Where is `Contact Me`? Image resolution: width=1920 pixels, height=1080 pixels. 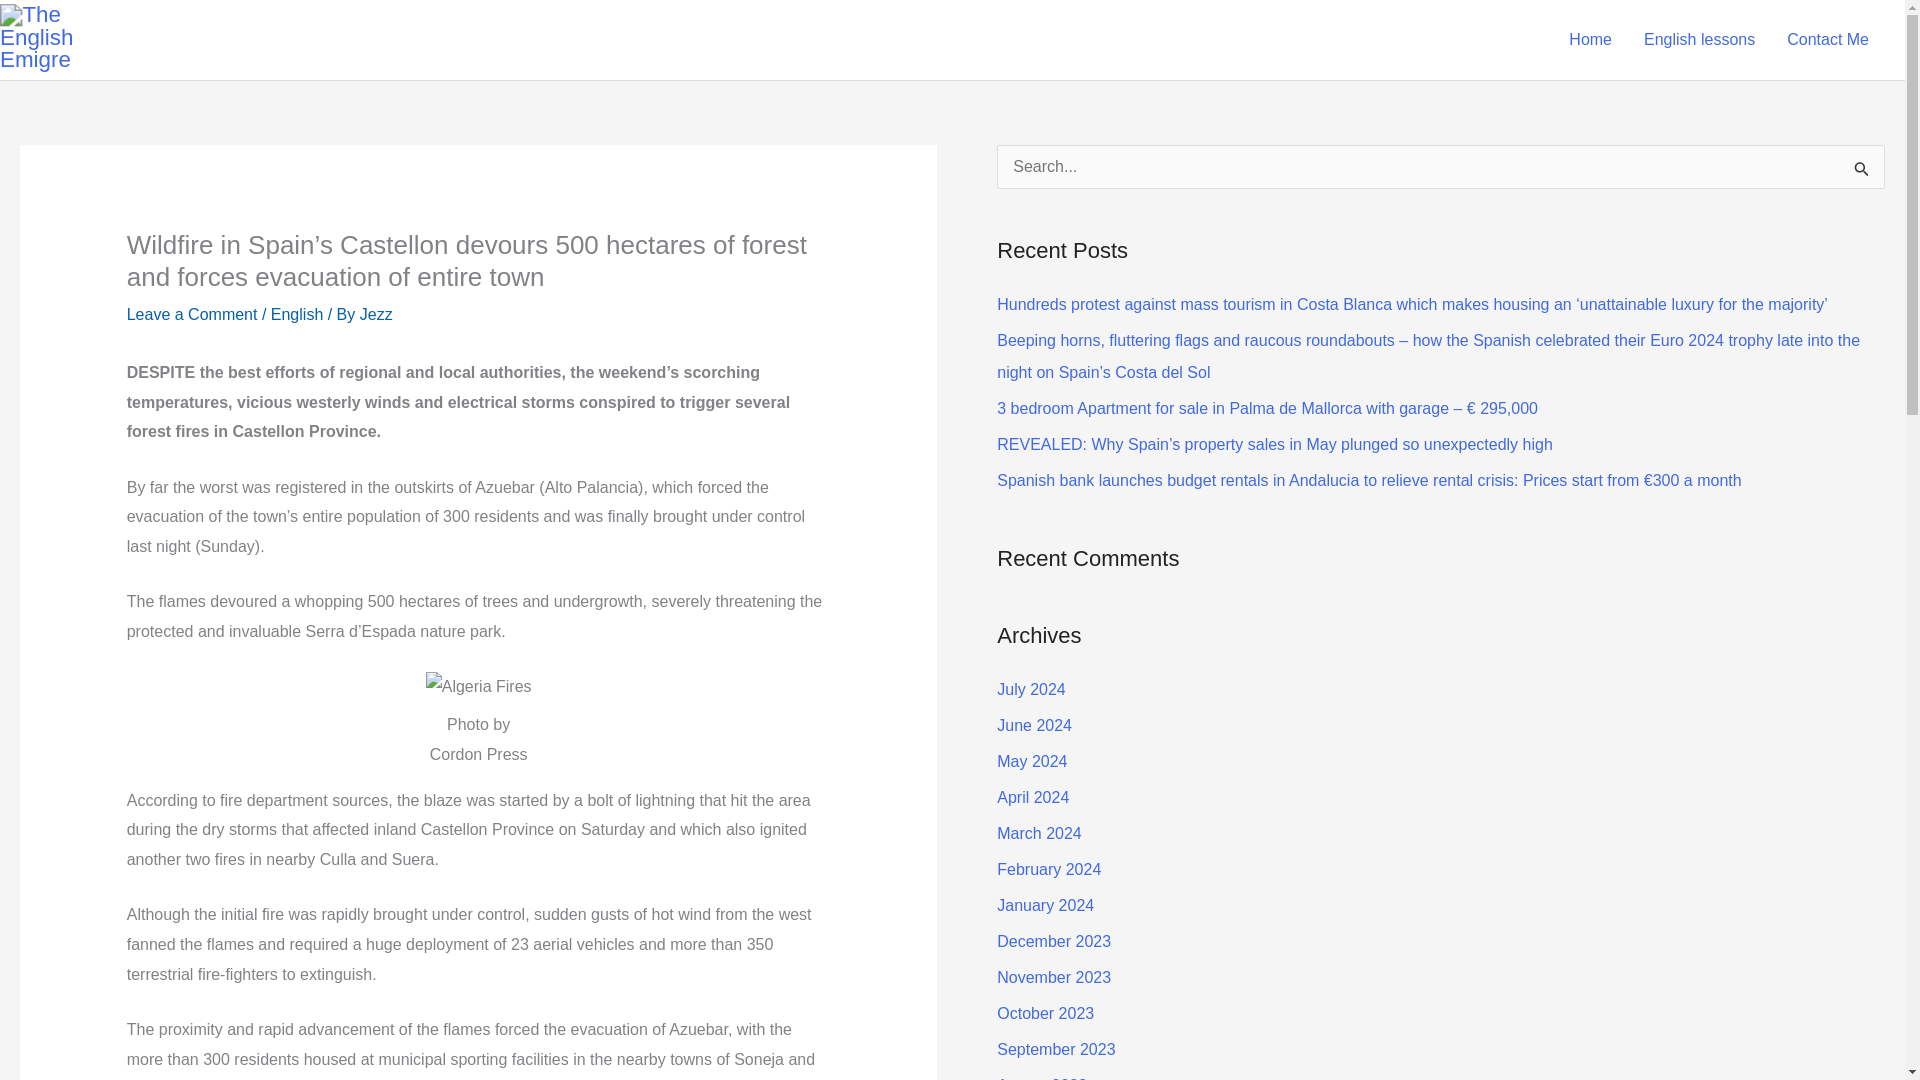
Contact Me is located at coordinates (1828, 40).